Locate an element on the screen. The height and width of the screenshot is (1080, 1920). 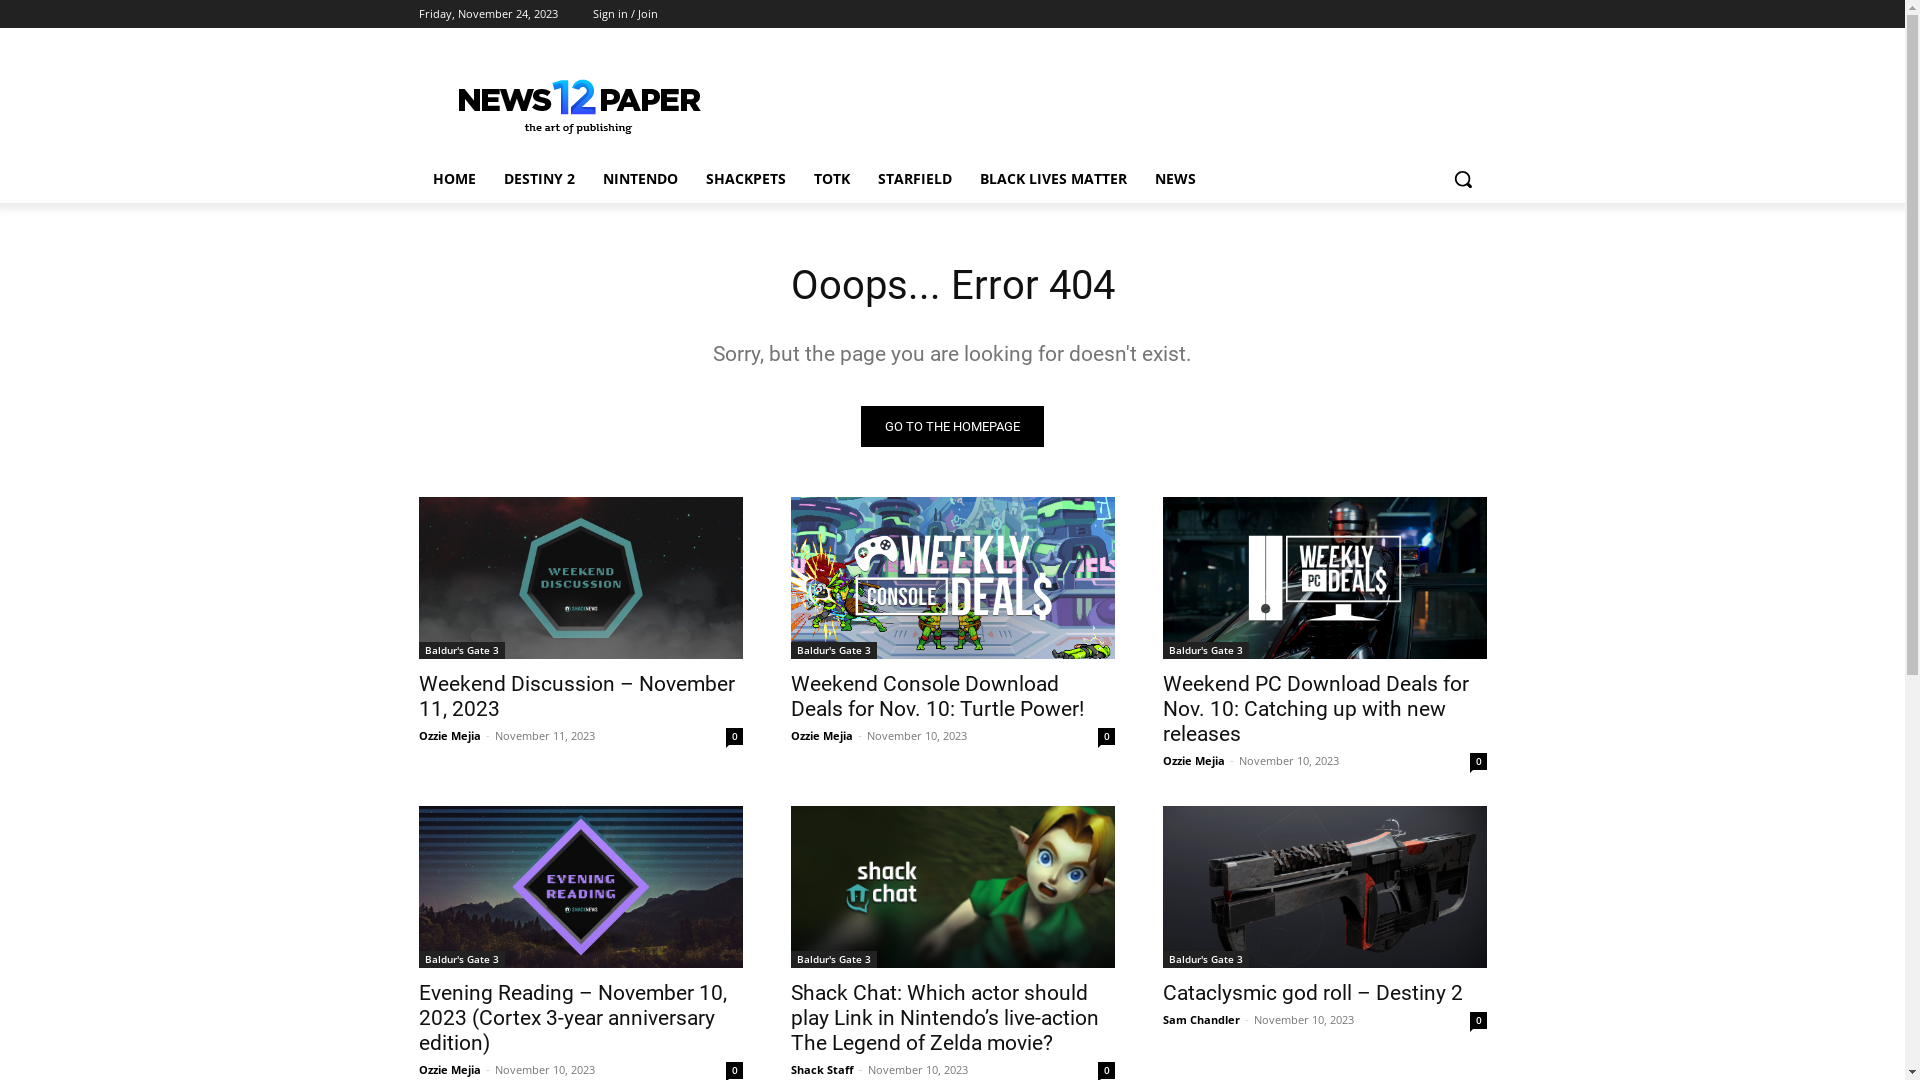
Baldur's Gate 3 is located at coordinates (1205, 960).